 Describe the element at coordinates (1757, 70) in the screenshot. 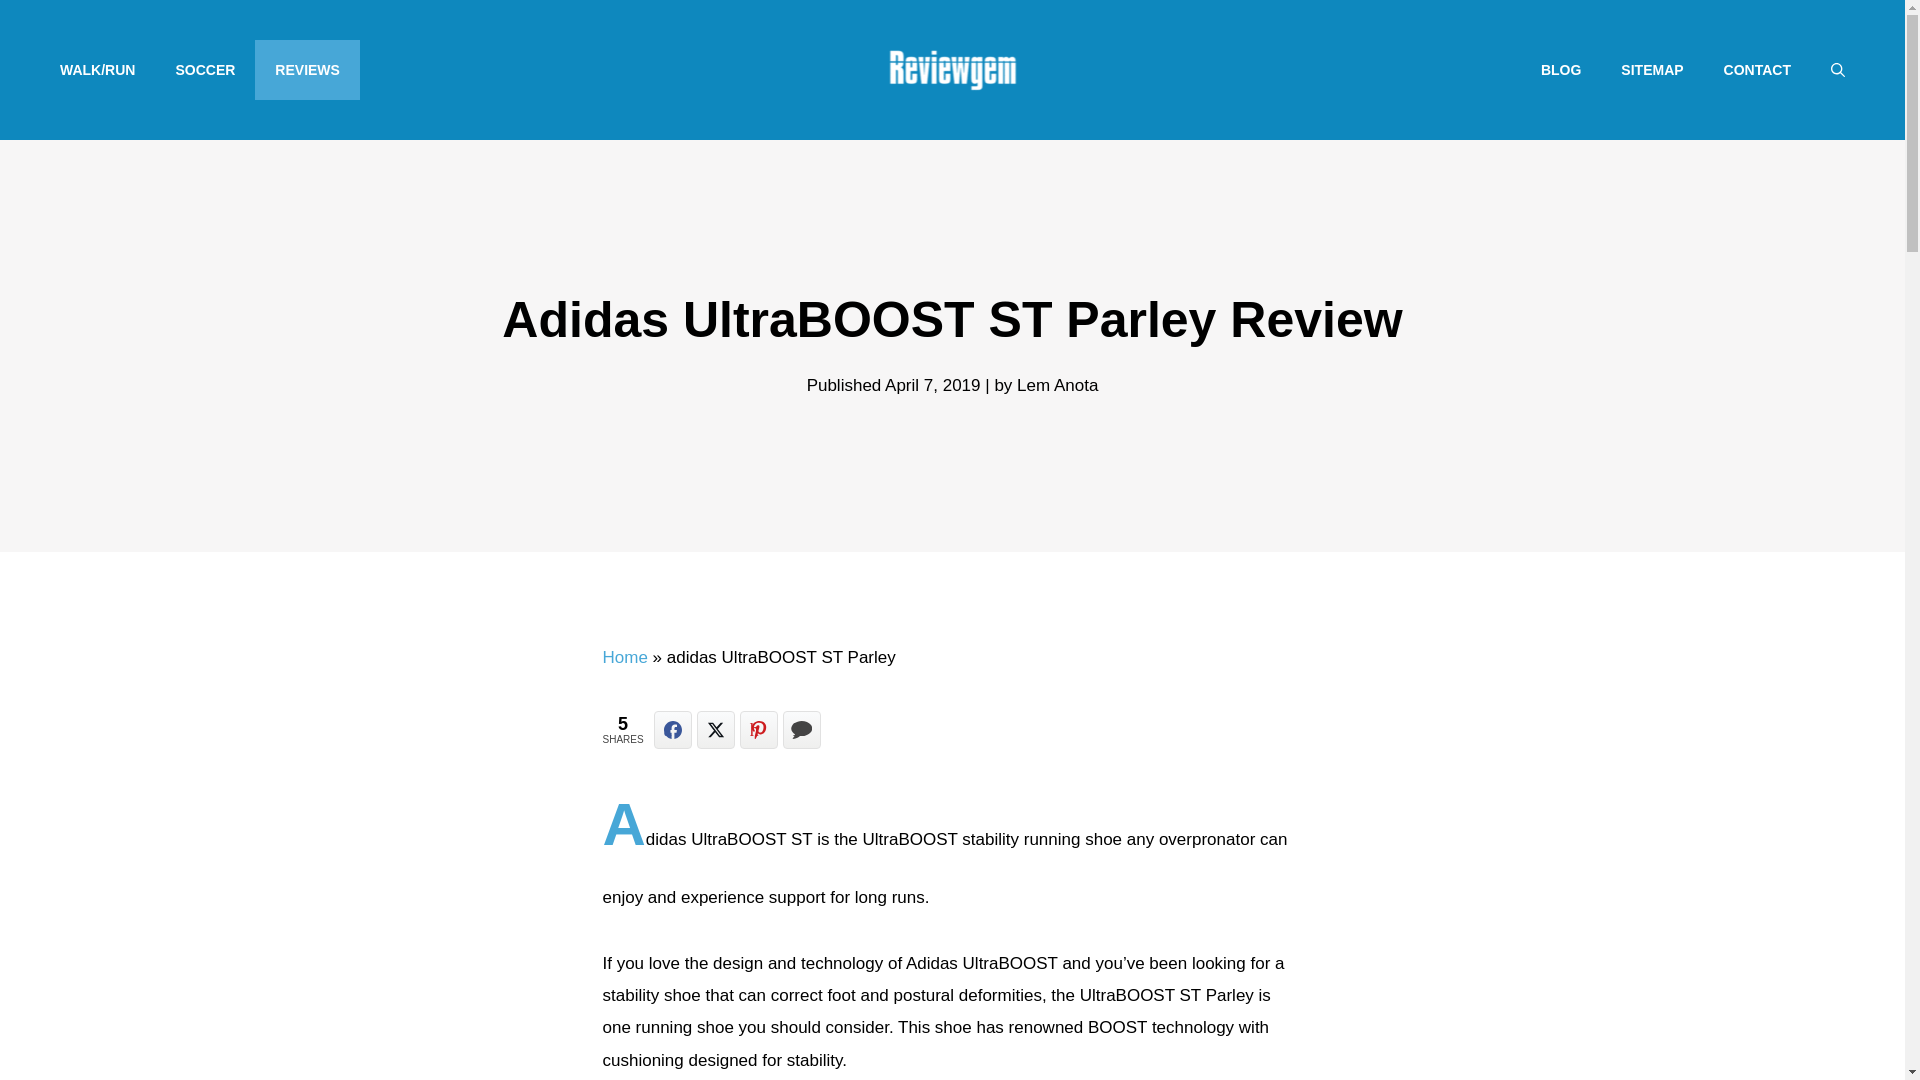

I see `CONTACT` at that location.